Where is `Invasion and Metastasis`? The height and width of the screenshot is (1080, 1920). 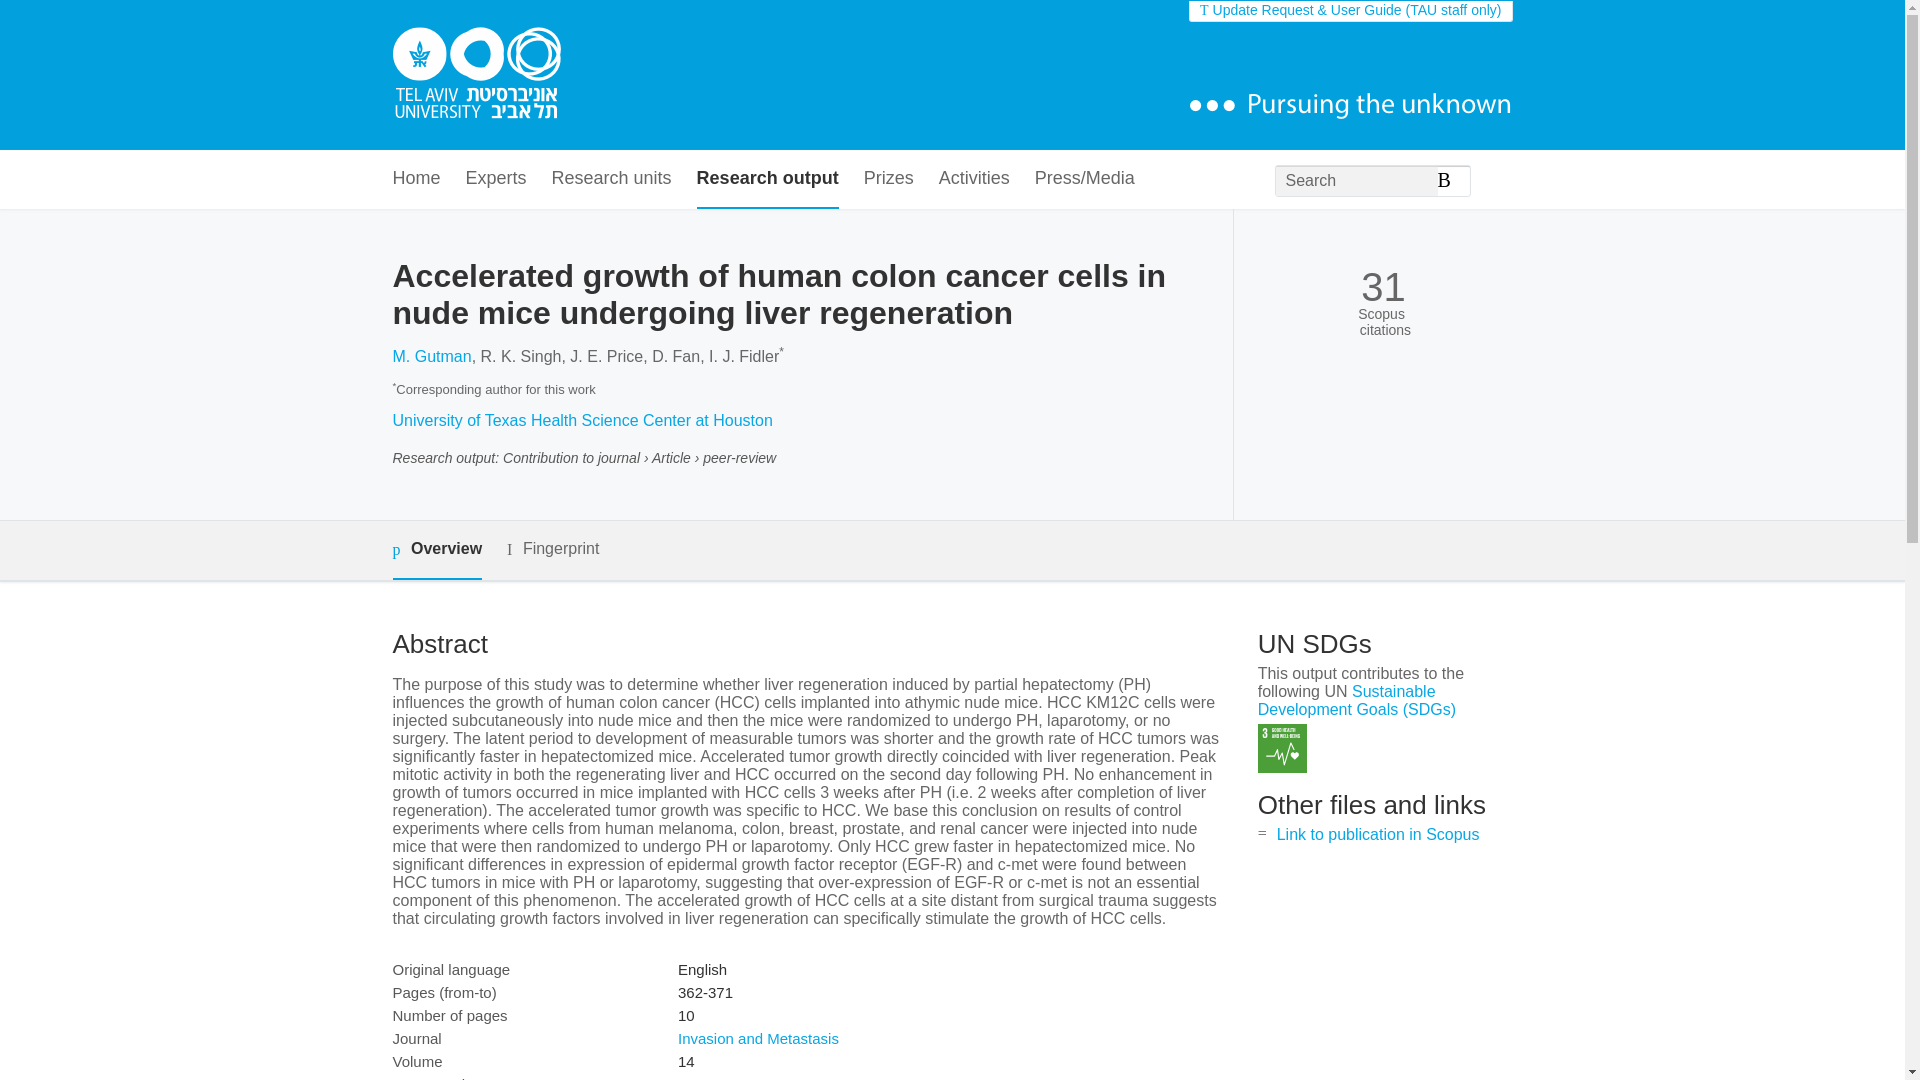
Invasion and Metastasis is located at coordinates (758, 1038).